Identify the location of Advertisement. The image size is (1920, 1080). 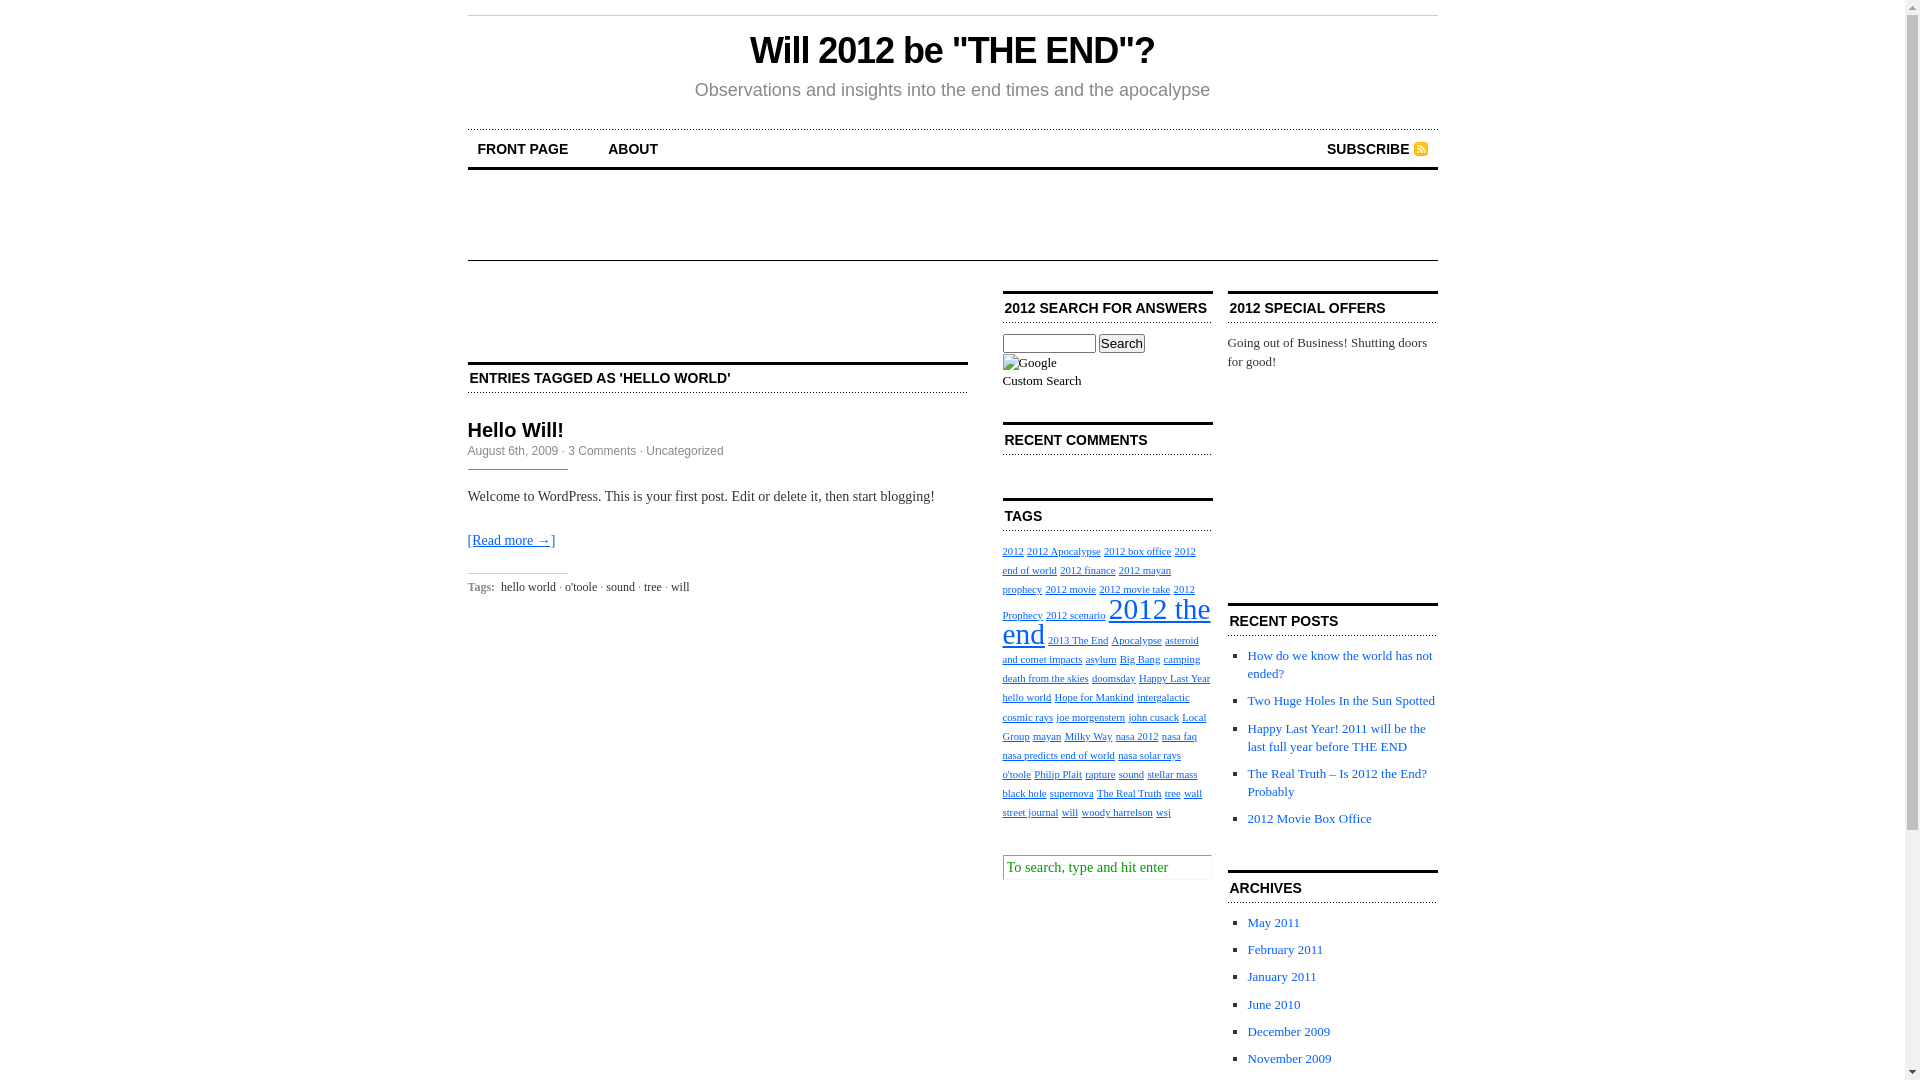
(718, 321).